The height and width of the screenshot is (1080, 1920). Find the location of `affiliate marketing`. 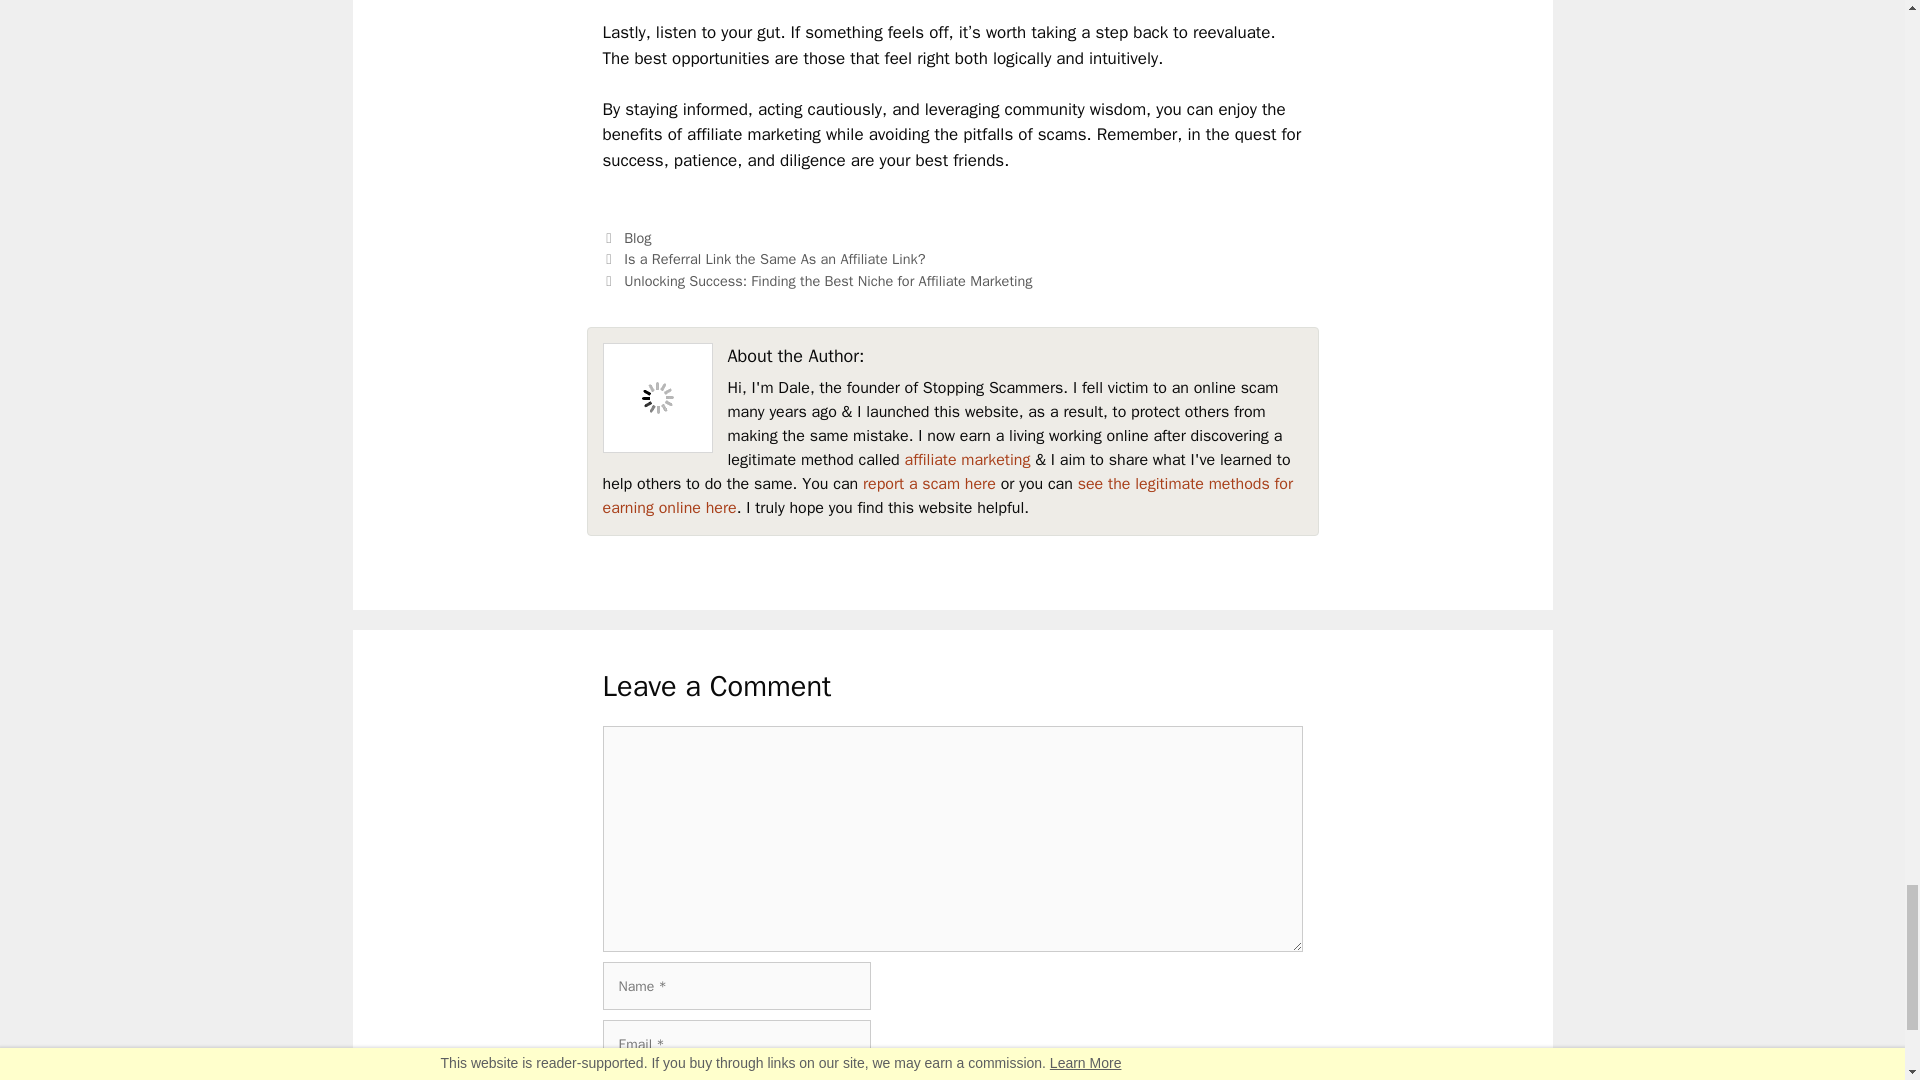

affiliate marketing is located at coordinates (966, 460).